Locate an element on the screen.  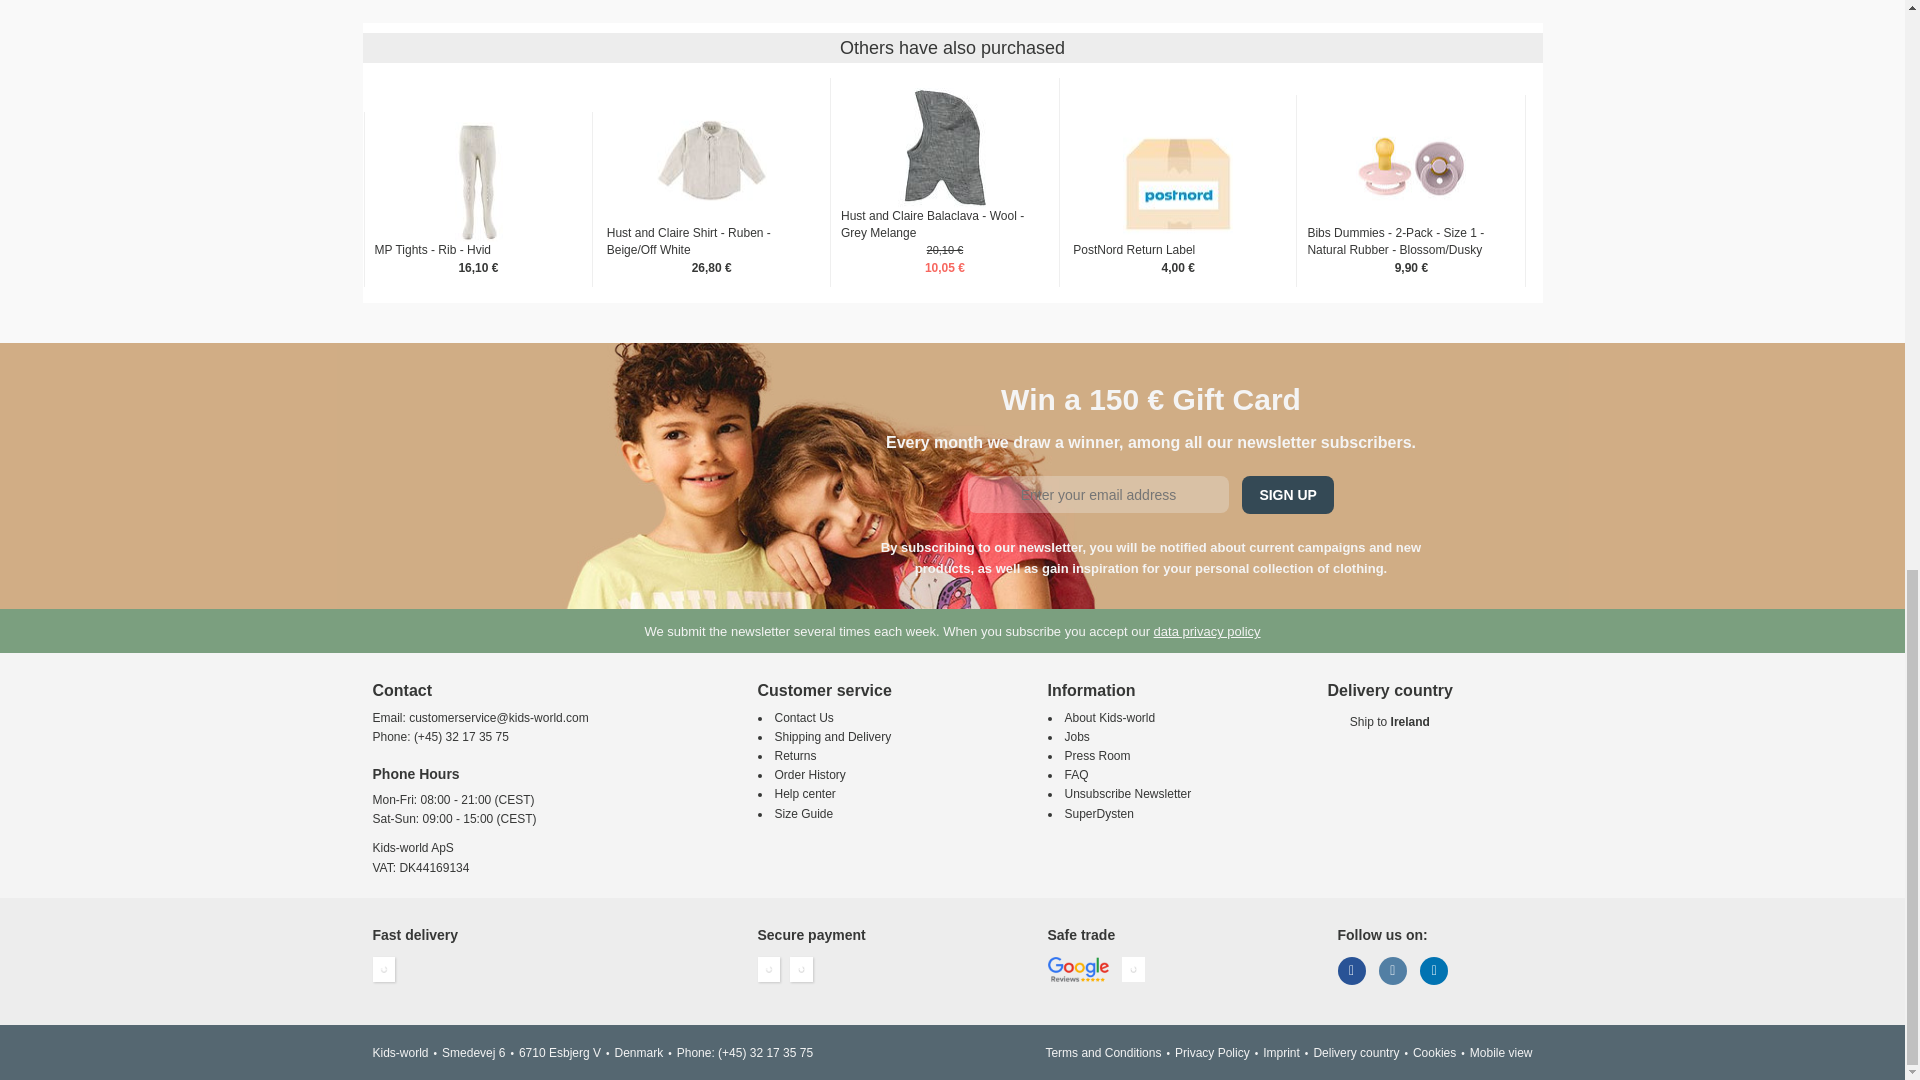
Sistema Lunchbox - Bento Lunch - 1.65 L - Blue is located at coordinates (478, 362).